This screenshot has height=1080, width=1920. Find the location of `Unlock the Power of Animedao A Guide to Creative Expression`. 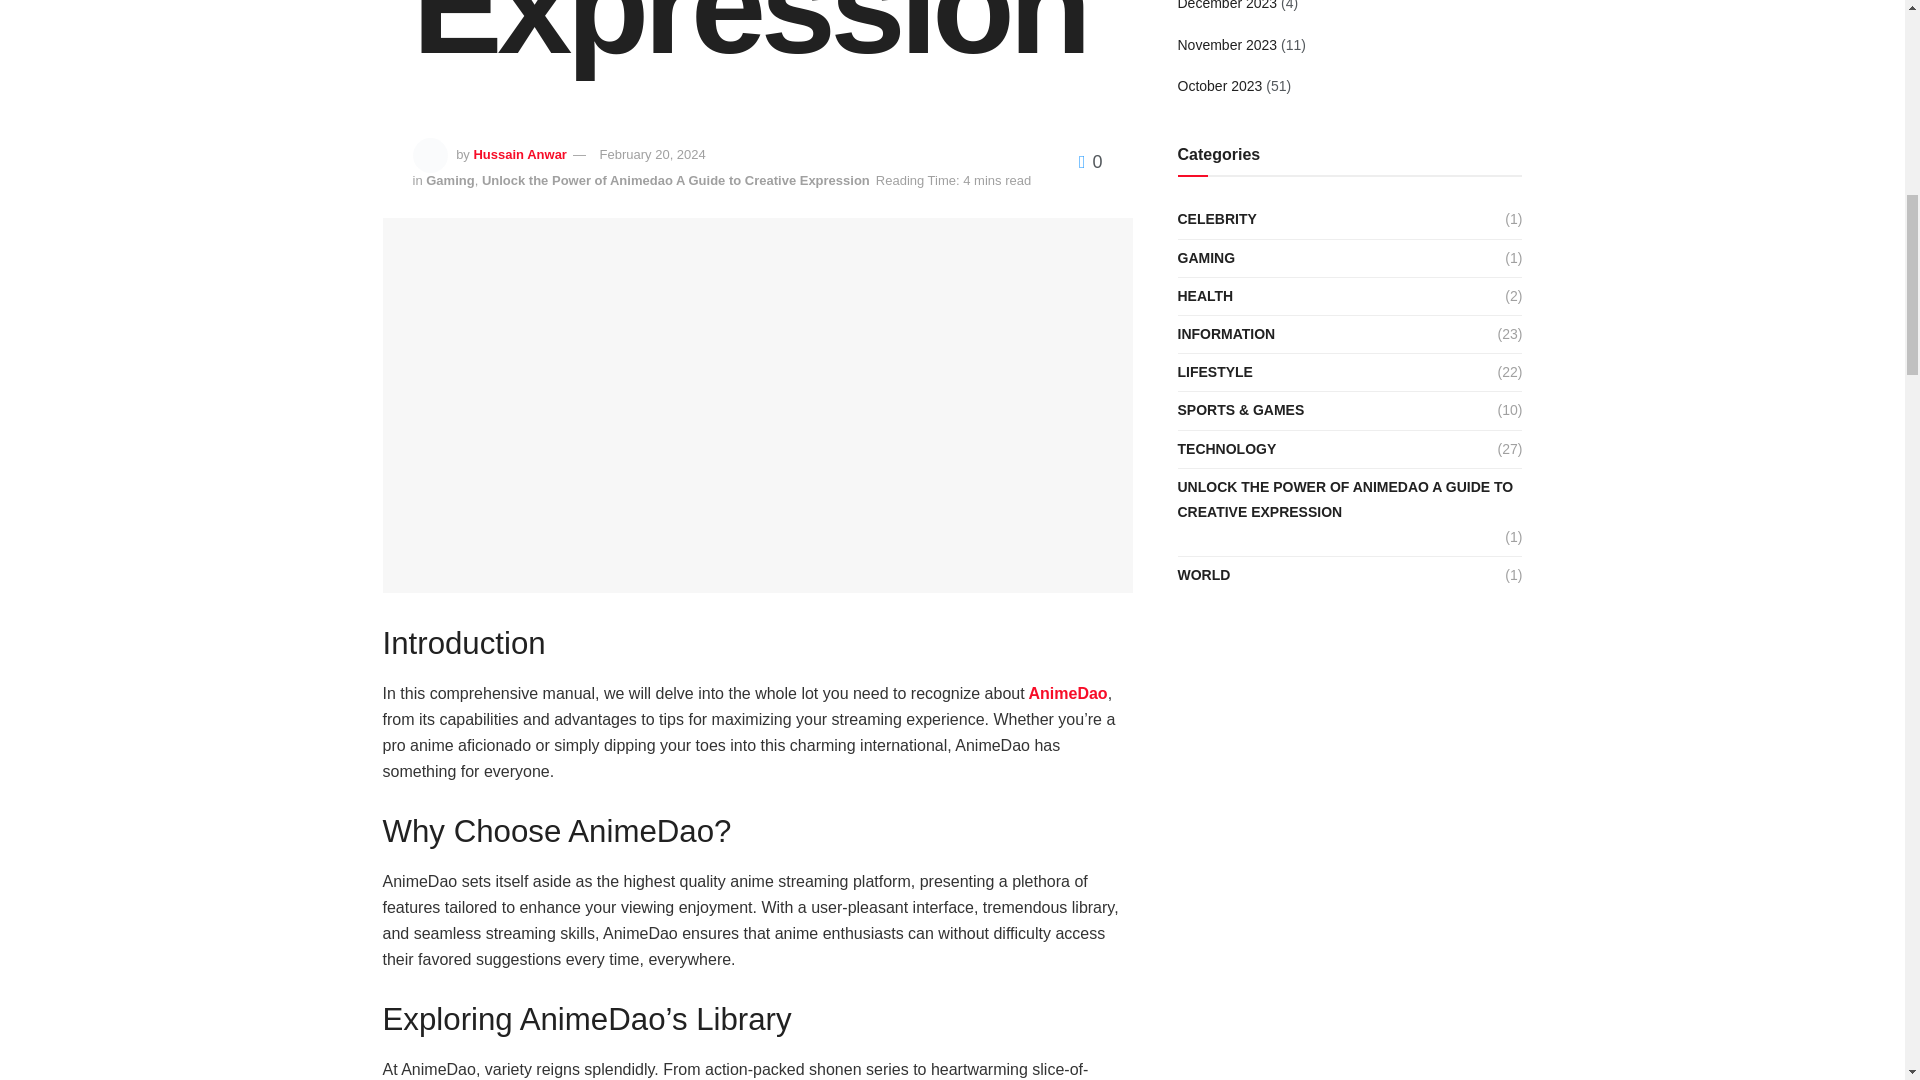

Unlock the Power of Animedao A Guide to Creative Expression is located at coordinates (675, 180).